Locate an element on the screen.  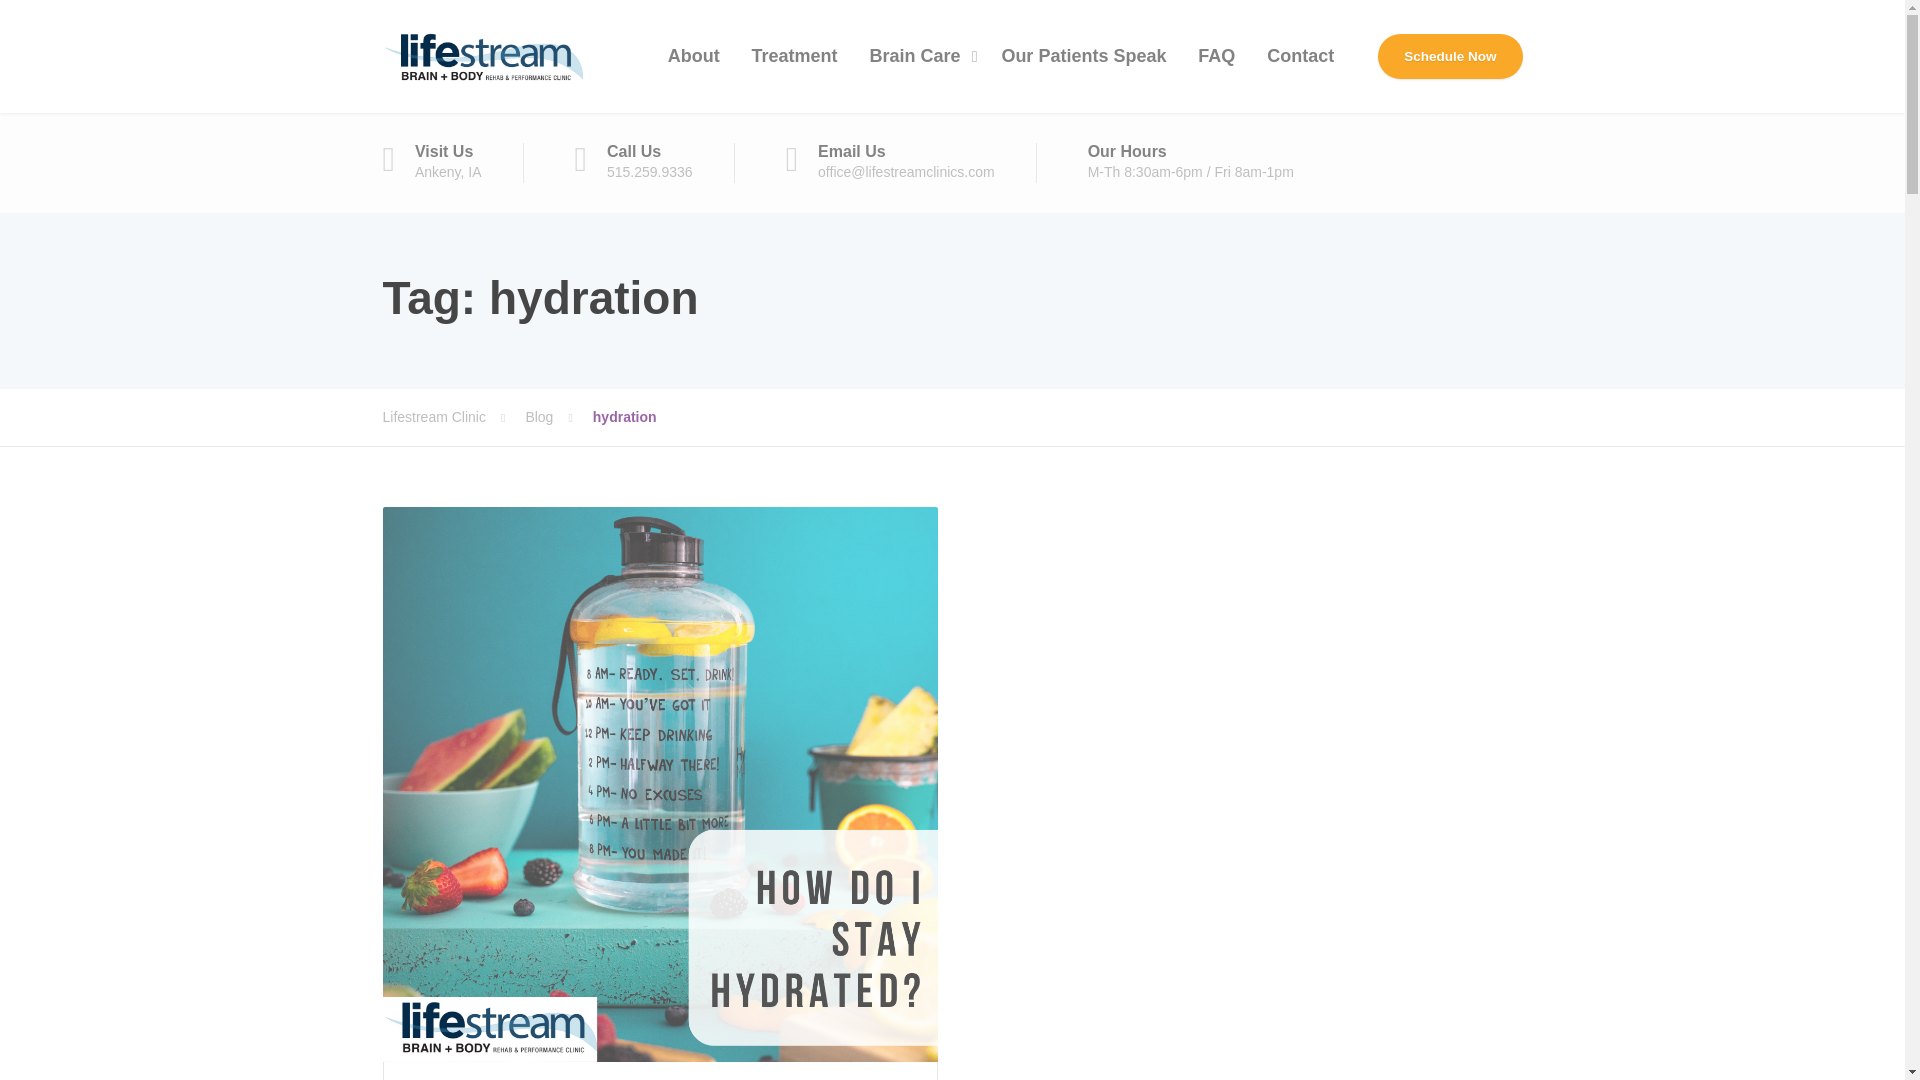
Go to Lifestream Clinic. is located at coordinates (453, 416).